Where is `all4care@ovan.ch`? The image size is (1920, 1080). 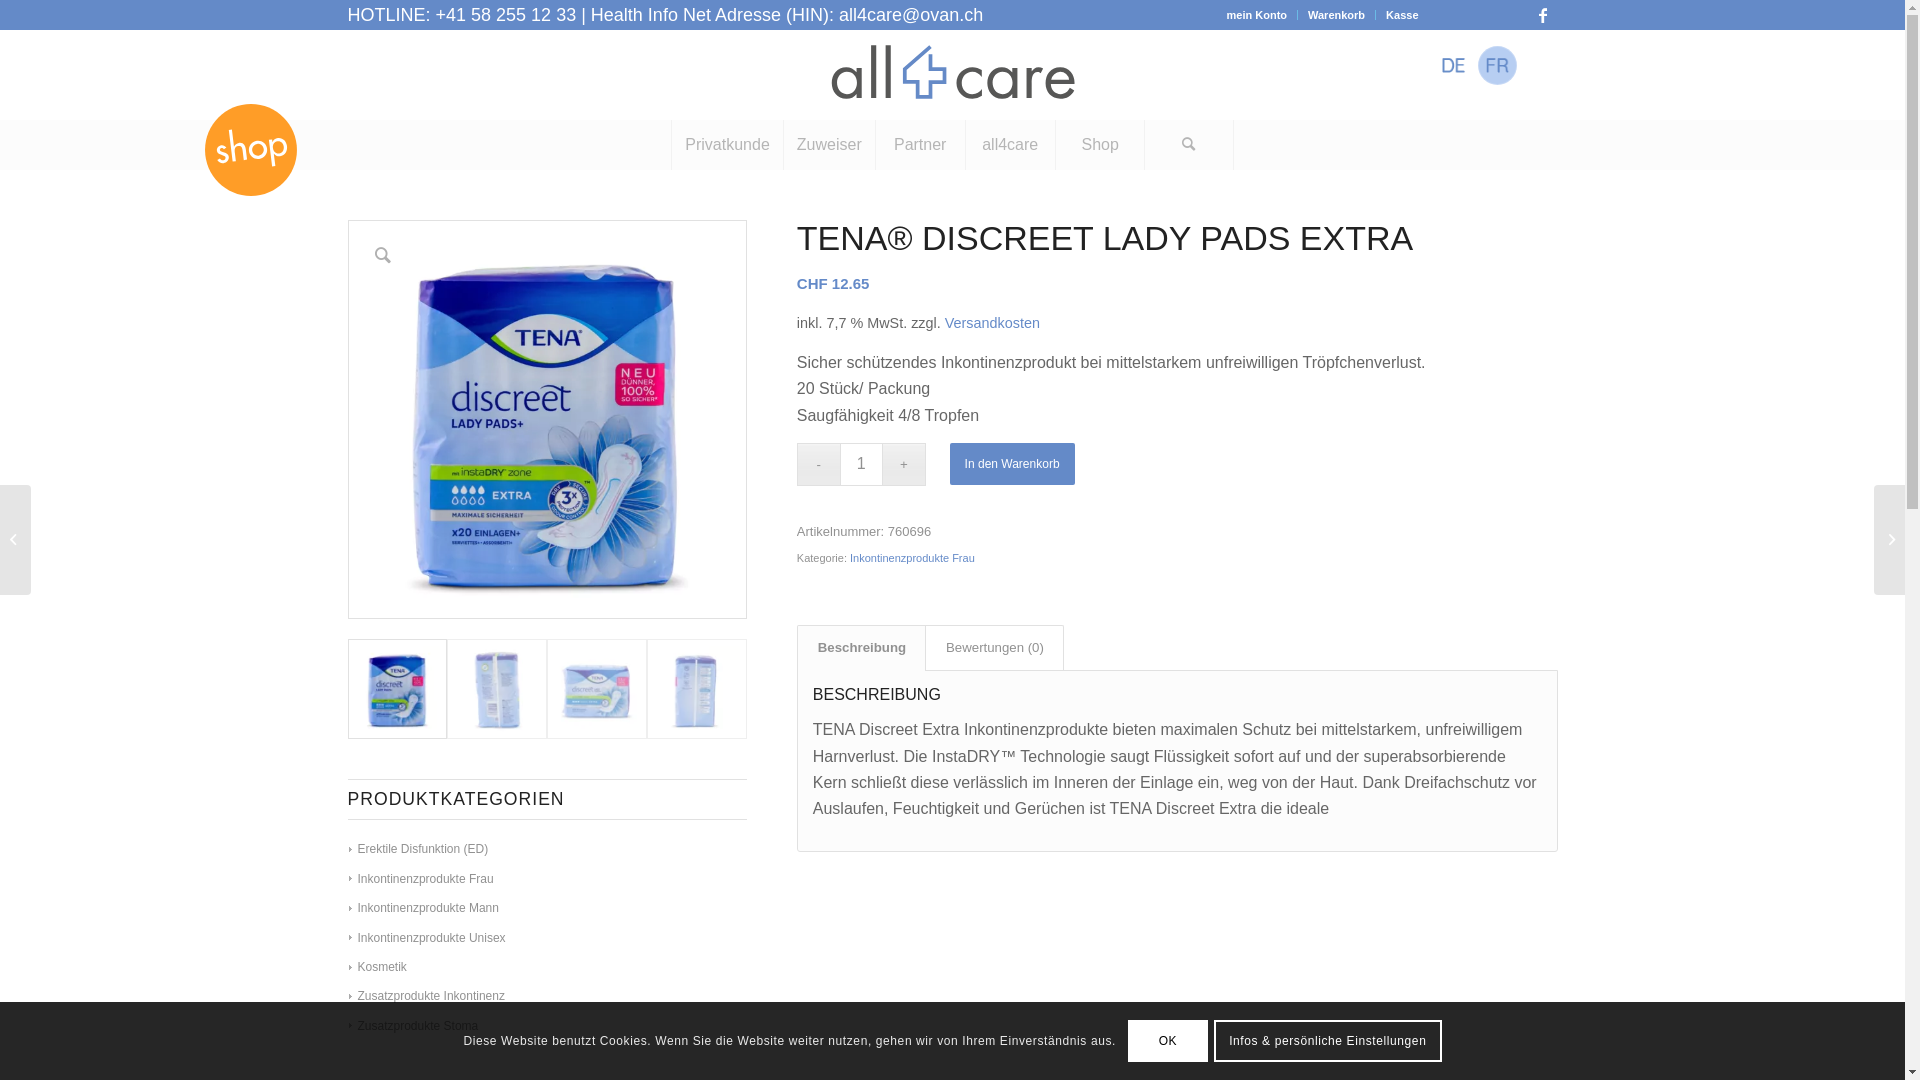
all4care@ovan.ch is located at coordinates (911, 15).